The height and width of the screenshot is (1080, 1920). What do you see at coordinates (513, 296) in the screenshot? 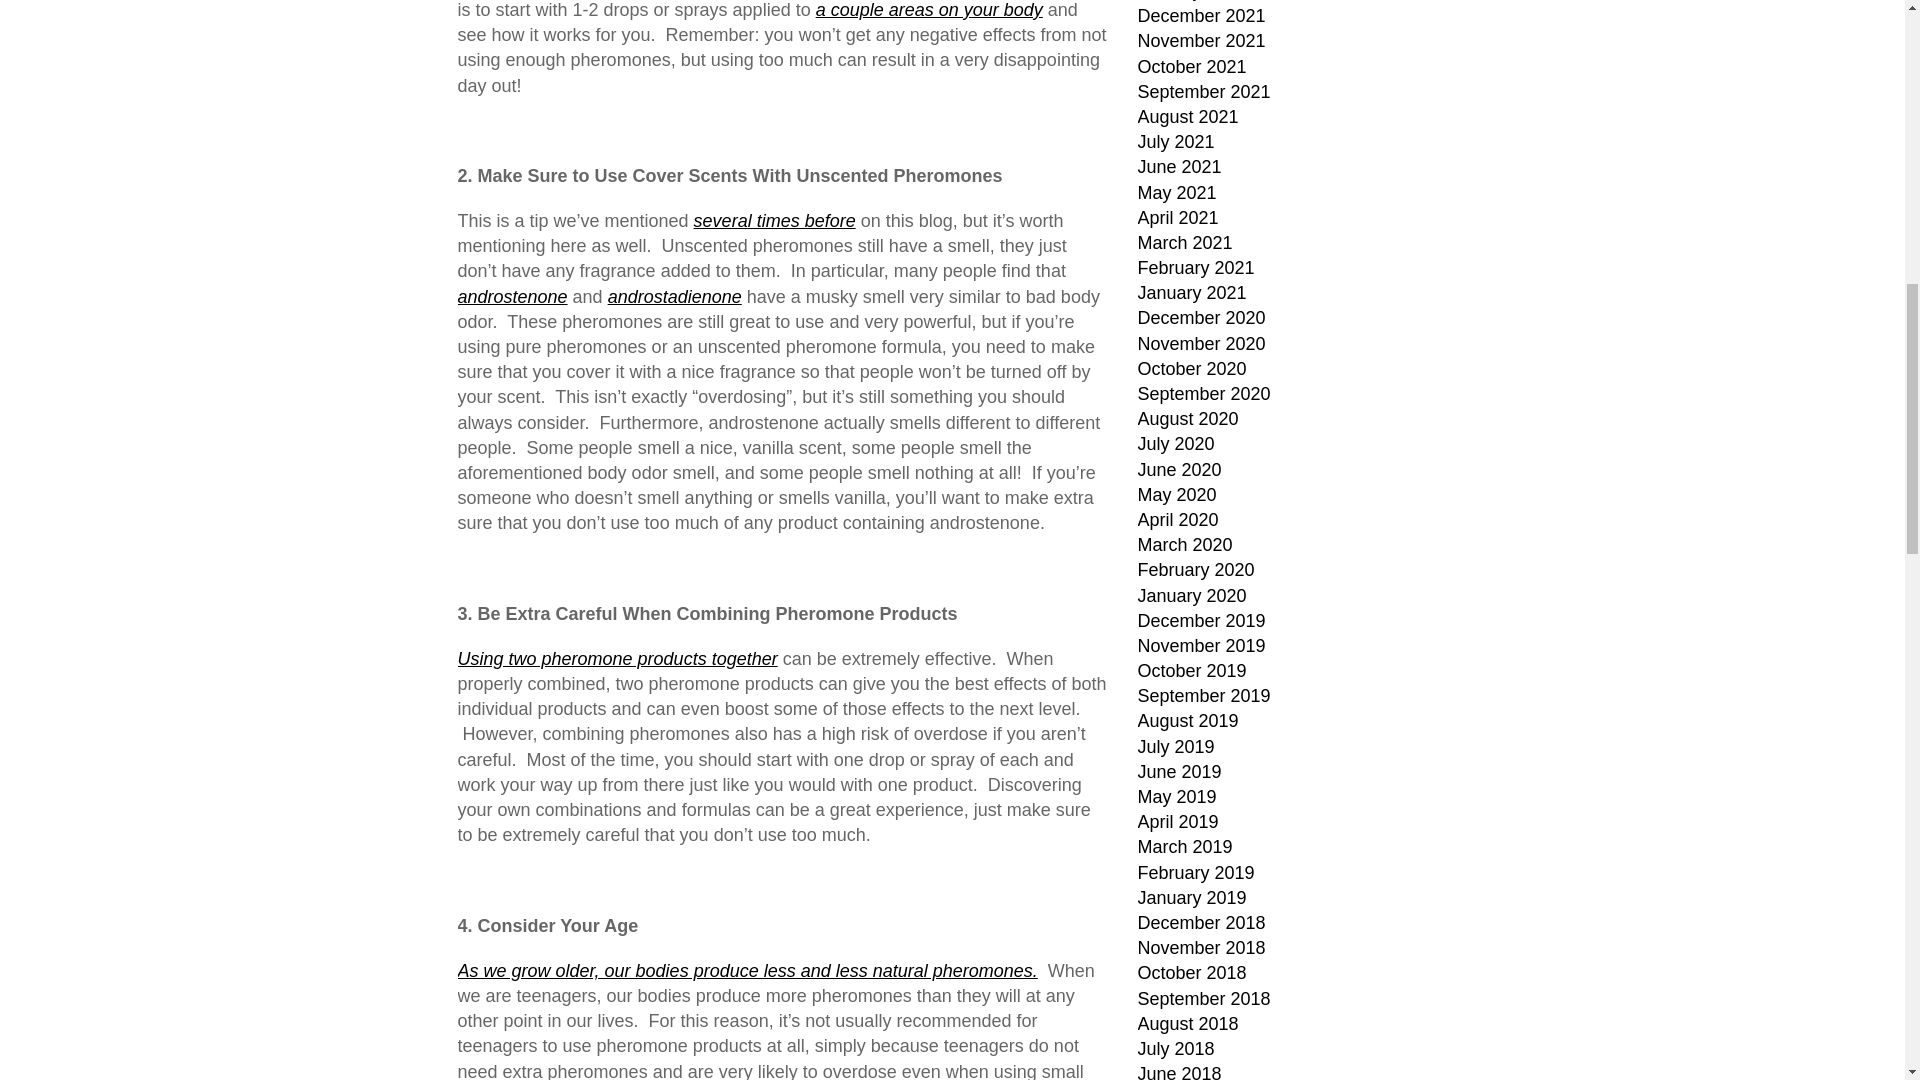
I see `androstenone` at bounding box center [513, 296].